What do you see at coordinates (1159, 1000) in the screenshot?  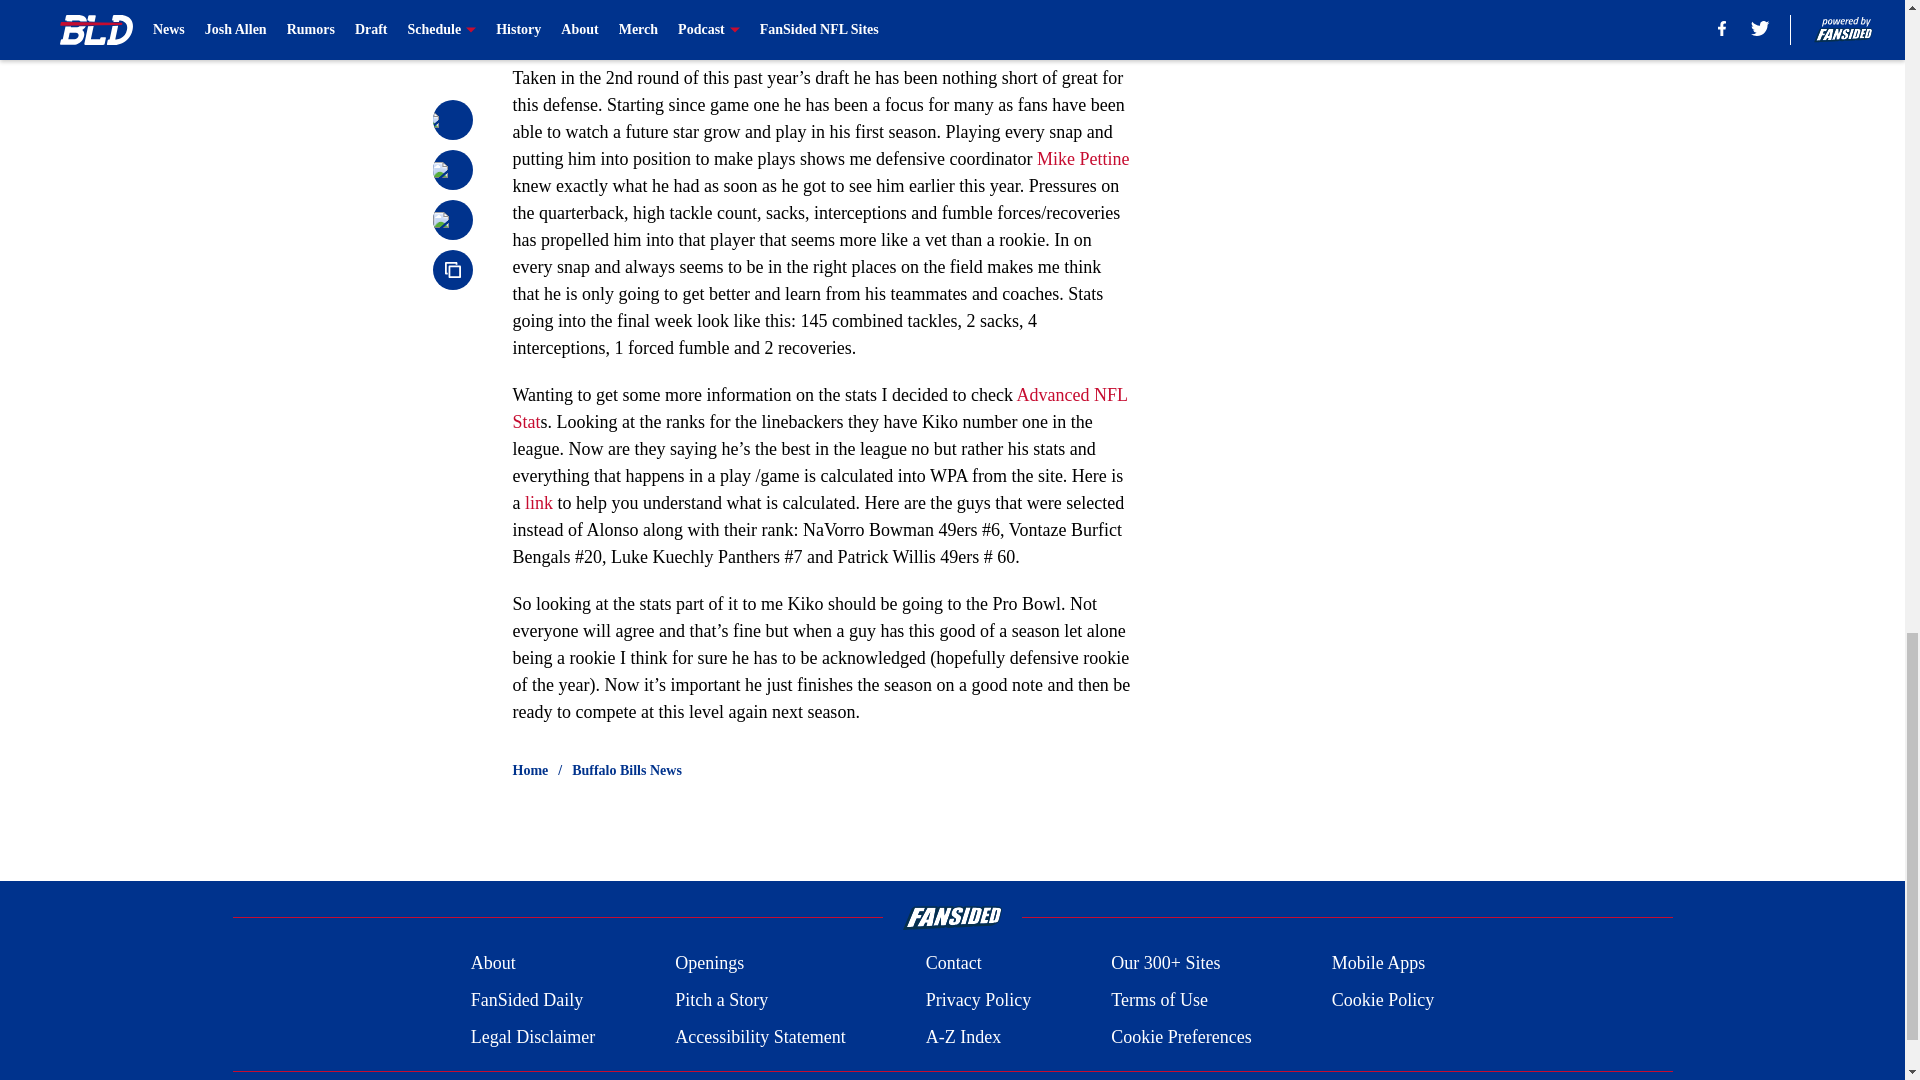 I see `Terms of Use` at bounding box center [1159, 1000].